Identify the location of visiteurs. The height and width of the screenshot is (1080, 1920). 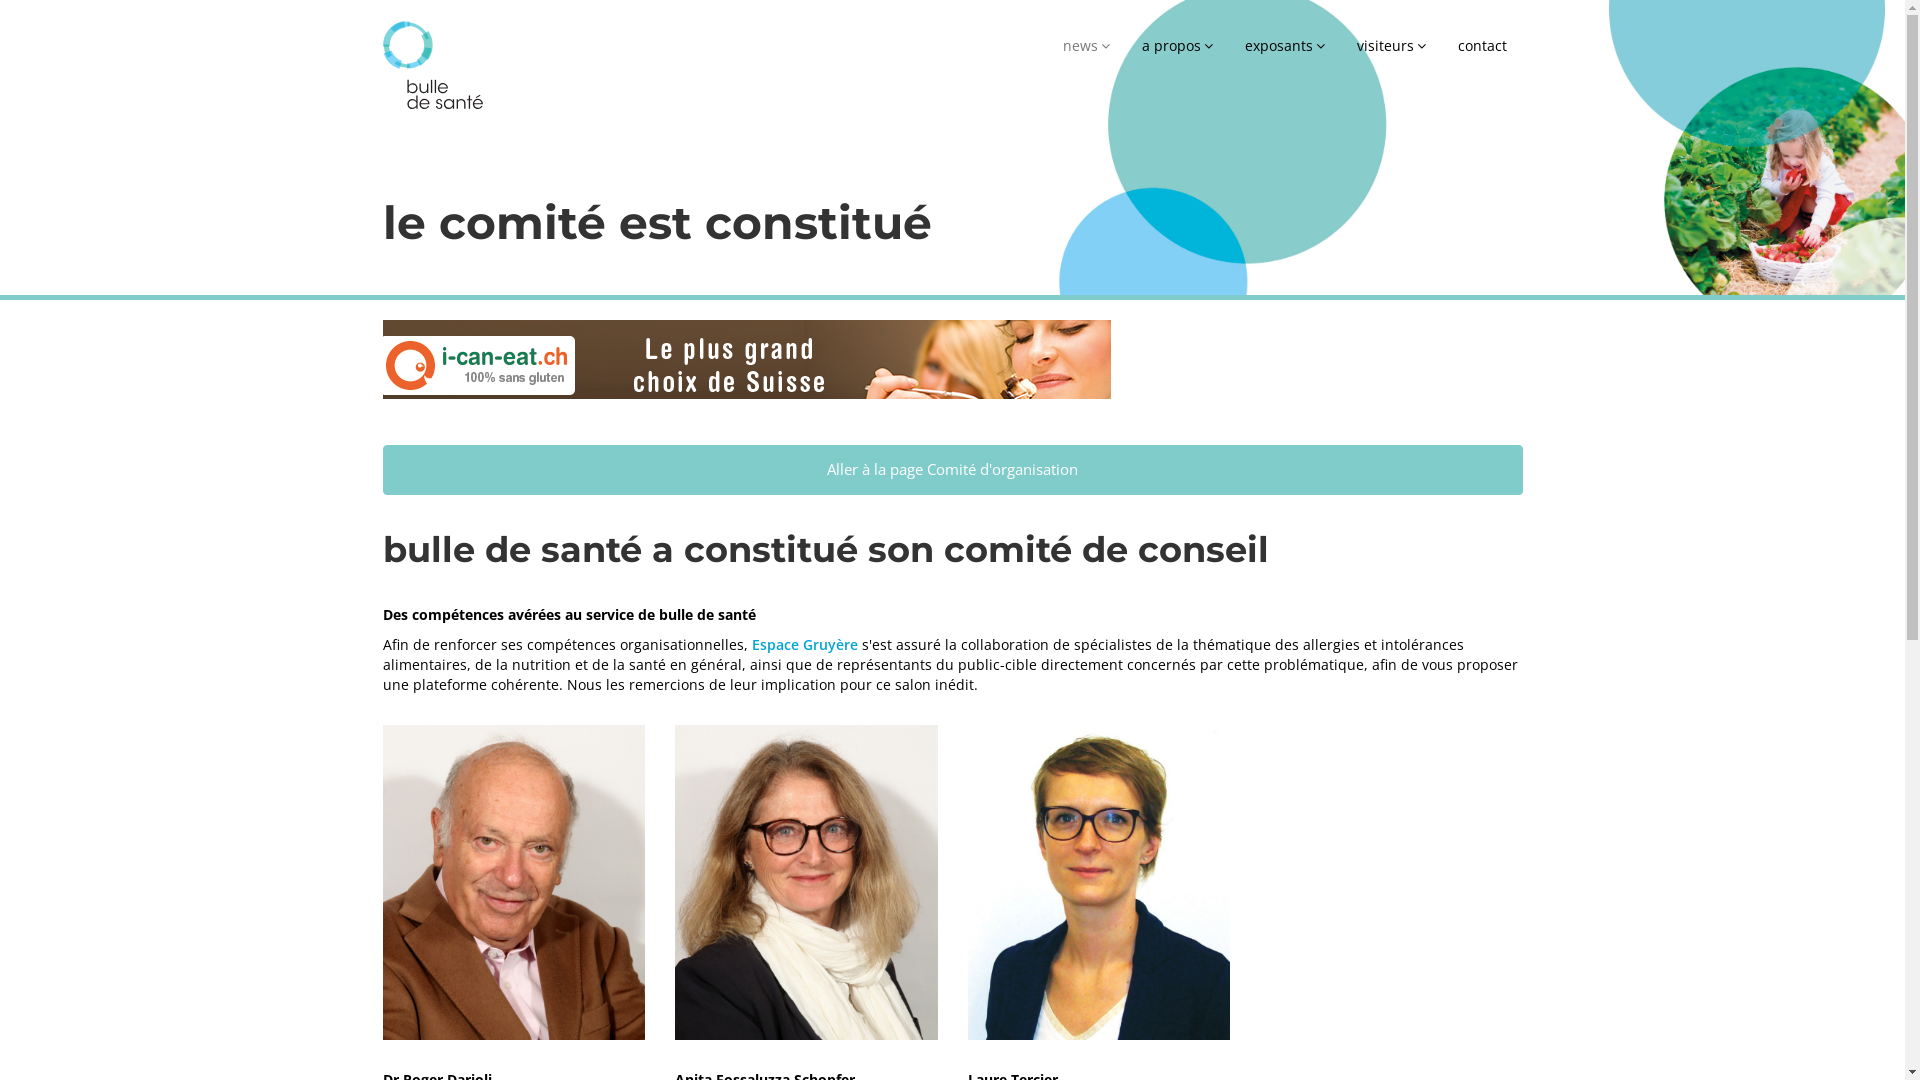
(1390, 44).